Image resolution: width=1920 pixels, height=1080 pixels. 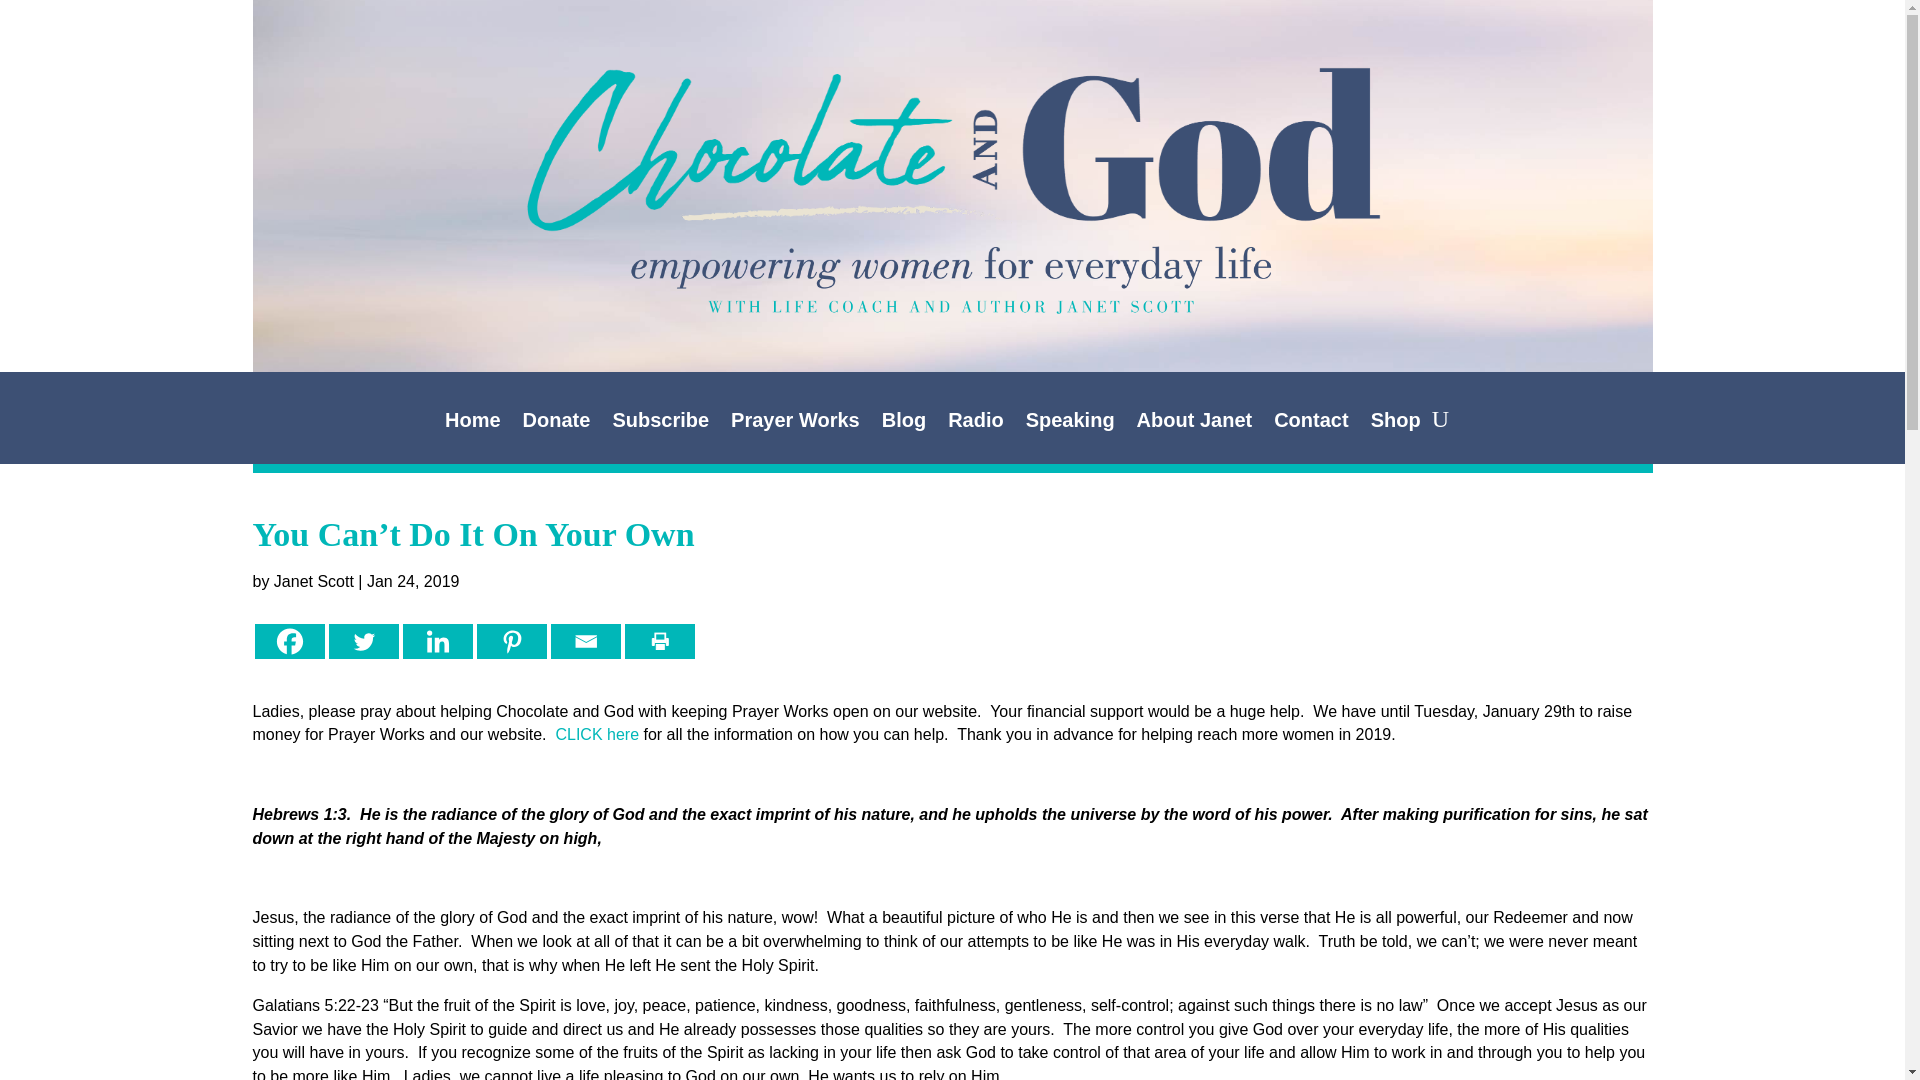 I want to click on Posts by Janet Scott, so click(x=314, y=581).